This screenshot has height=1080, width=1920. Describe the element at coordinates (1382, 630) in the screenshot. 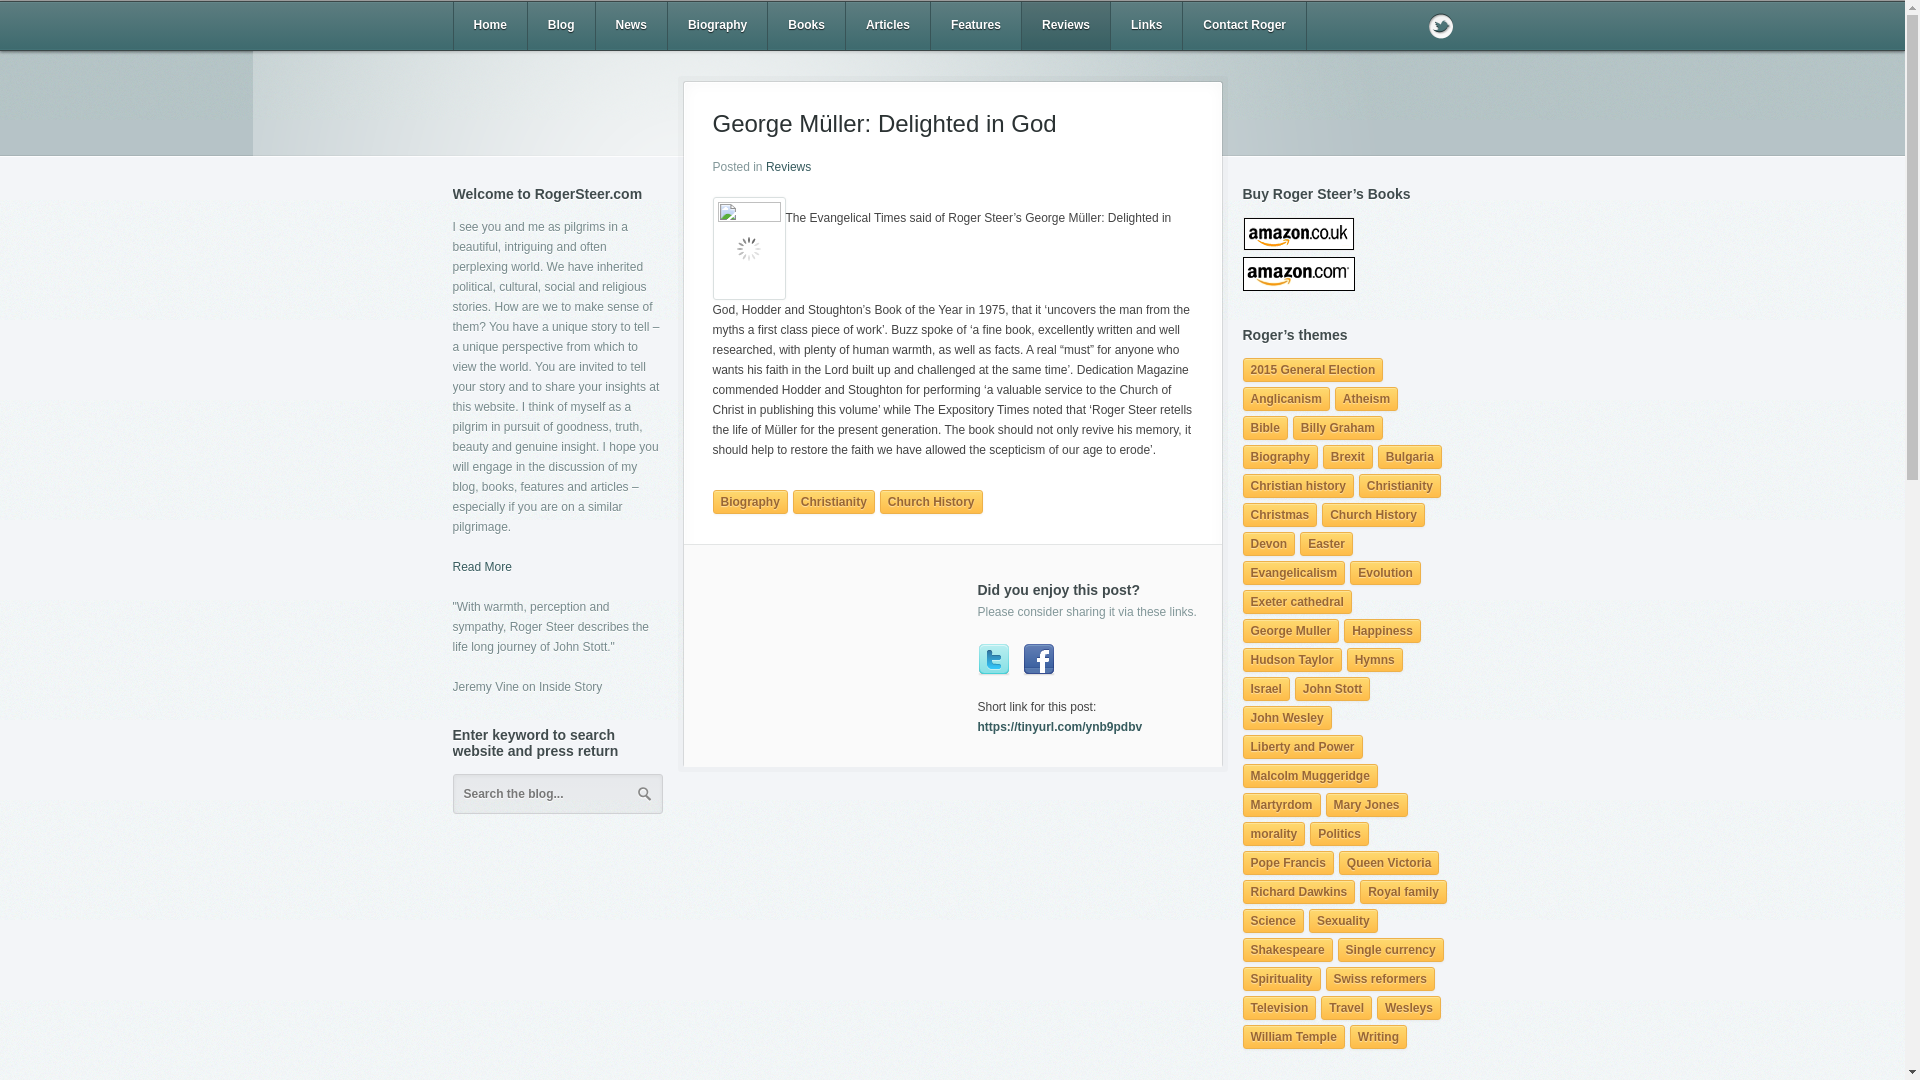

I see `Happiness` at that location.